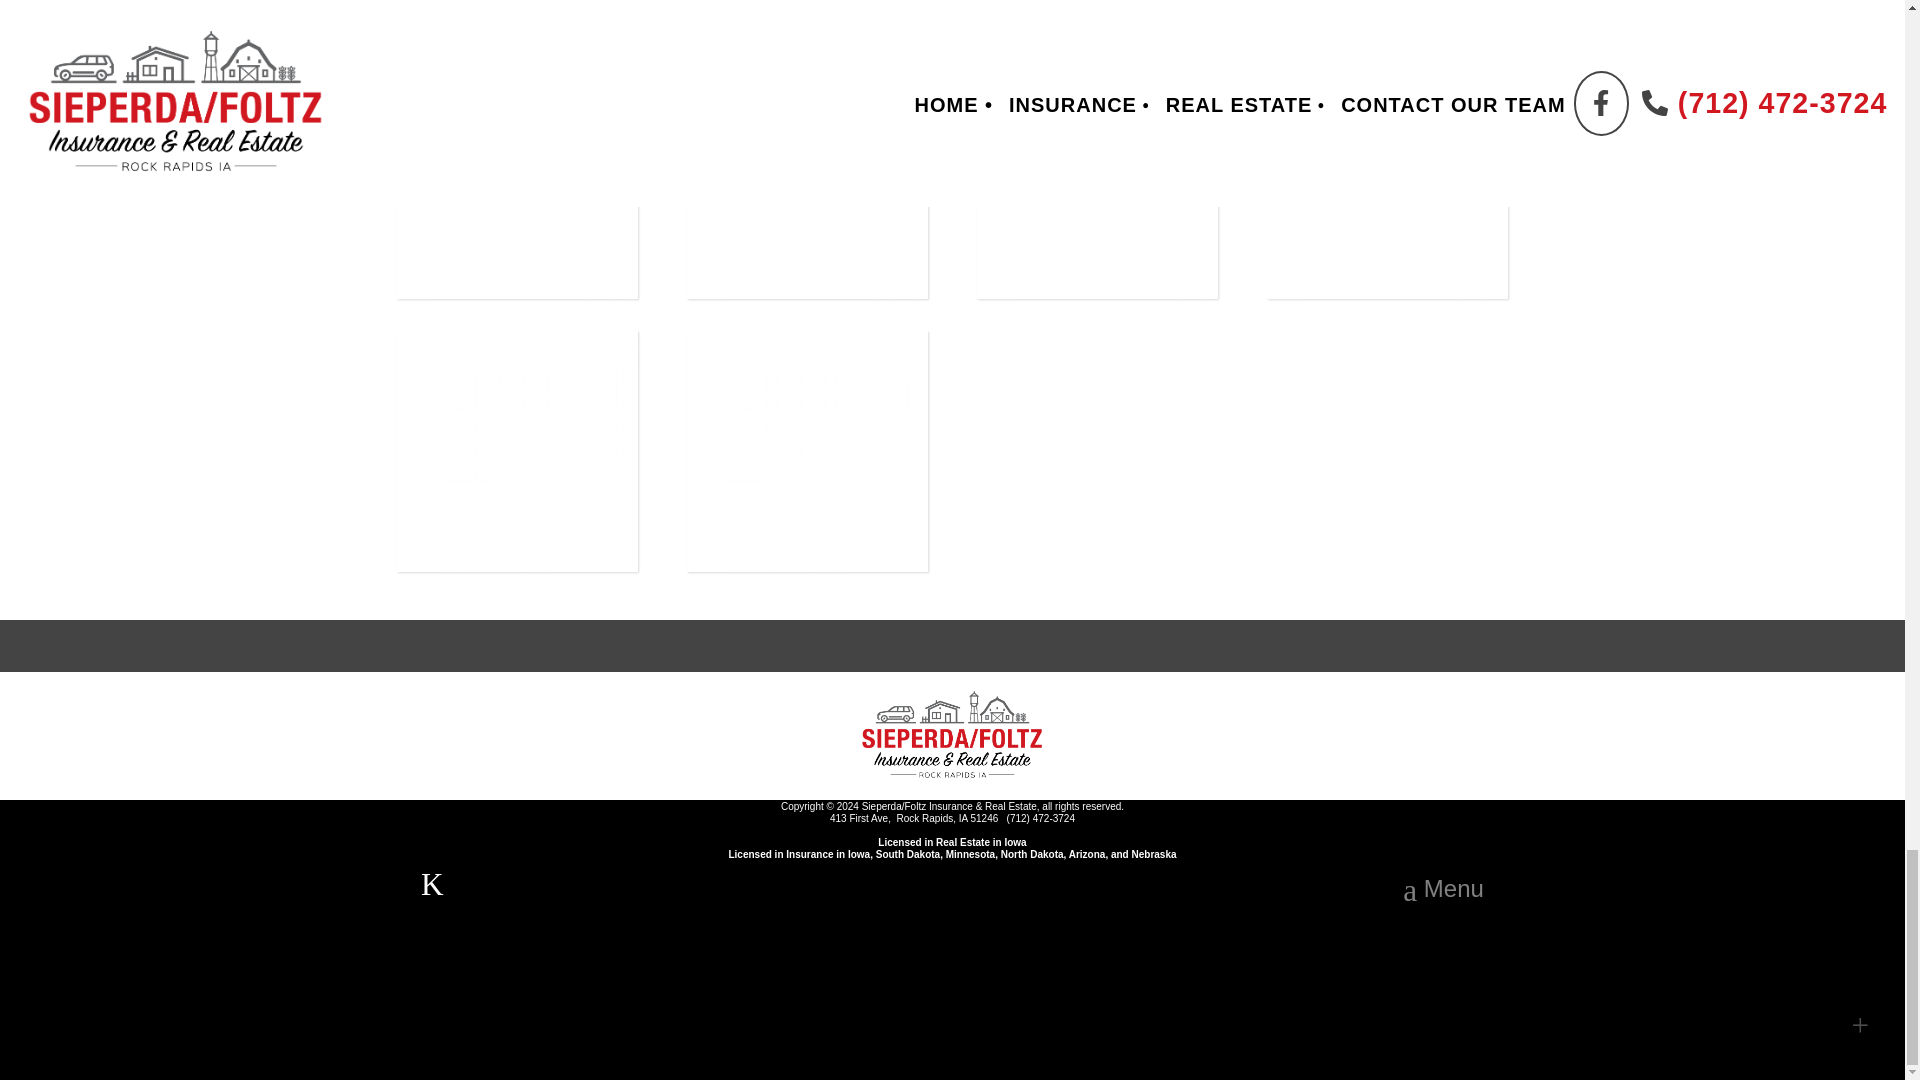 This screenshot has width=1920, height=1080. What do you see at coordinates (432, 884) in the screenshot?
I see `Facebook` at bounding box center [432, 884].